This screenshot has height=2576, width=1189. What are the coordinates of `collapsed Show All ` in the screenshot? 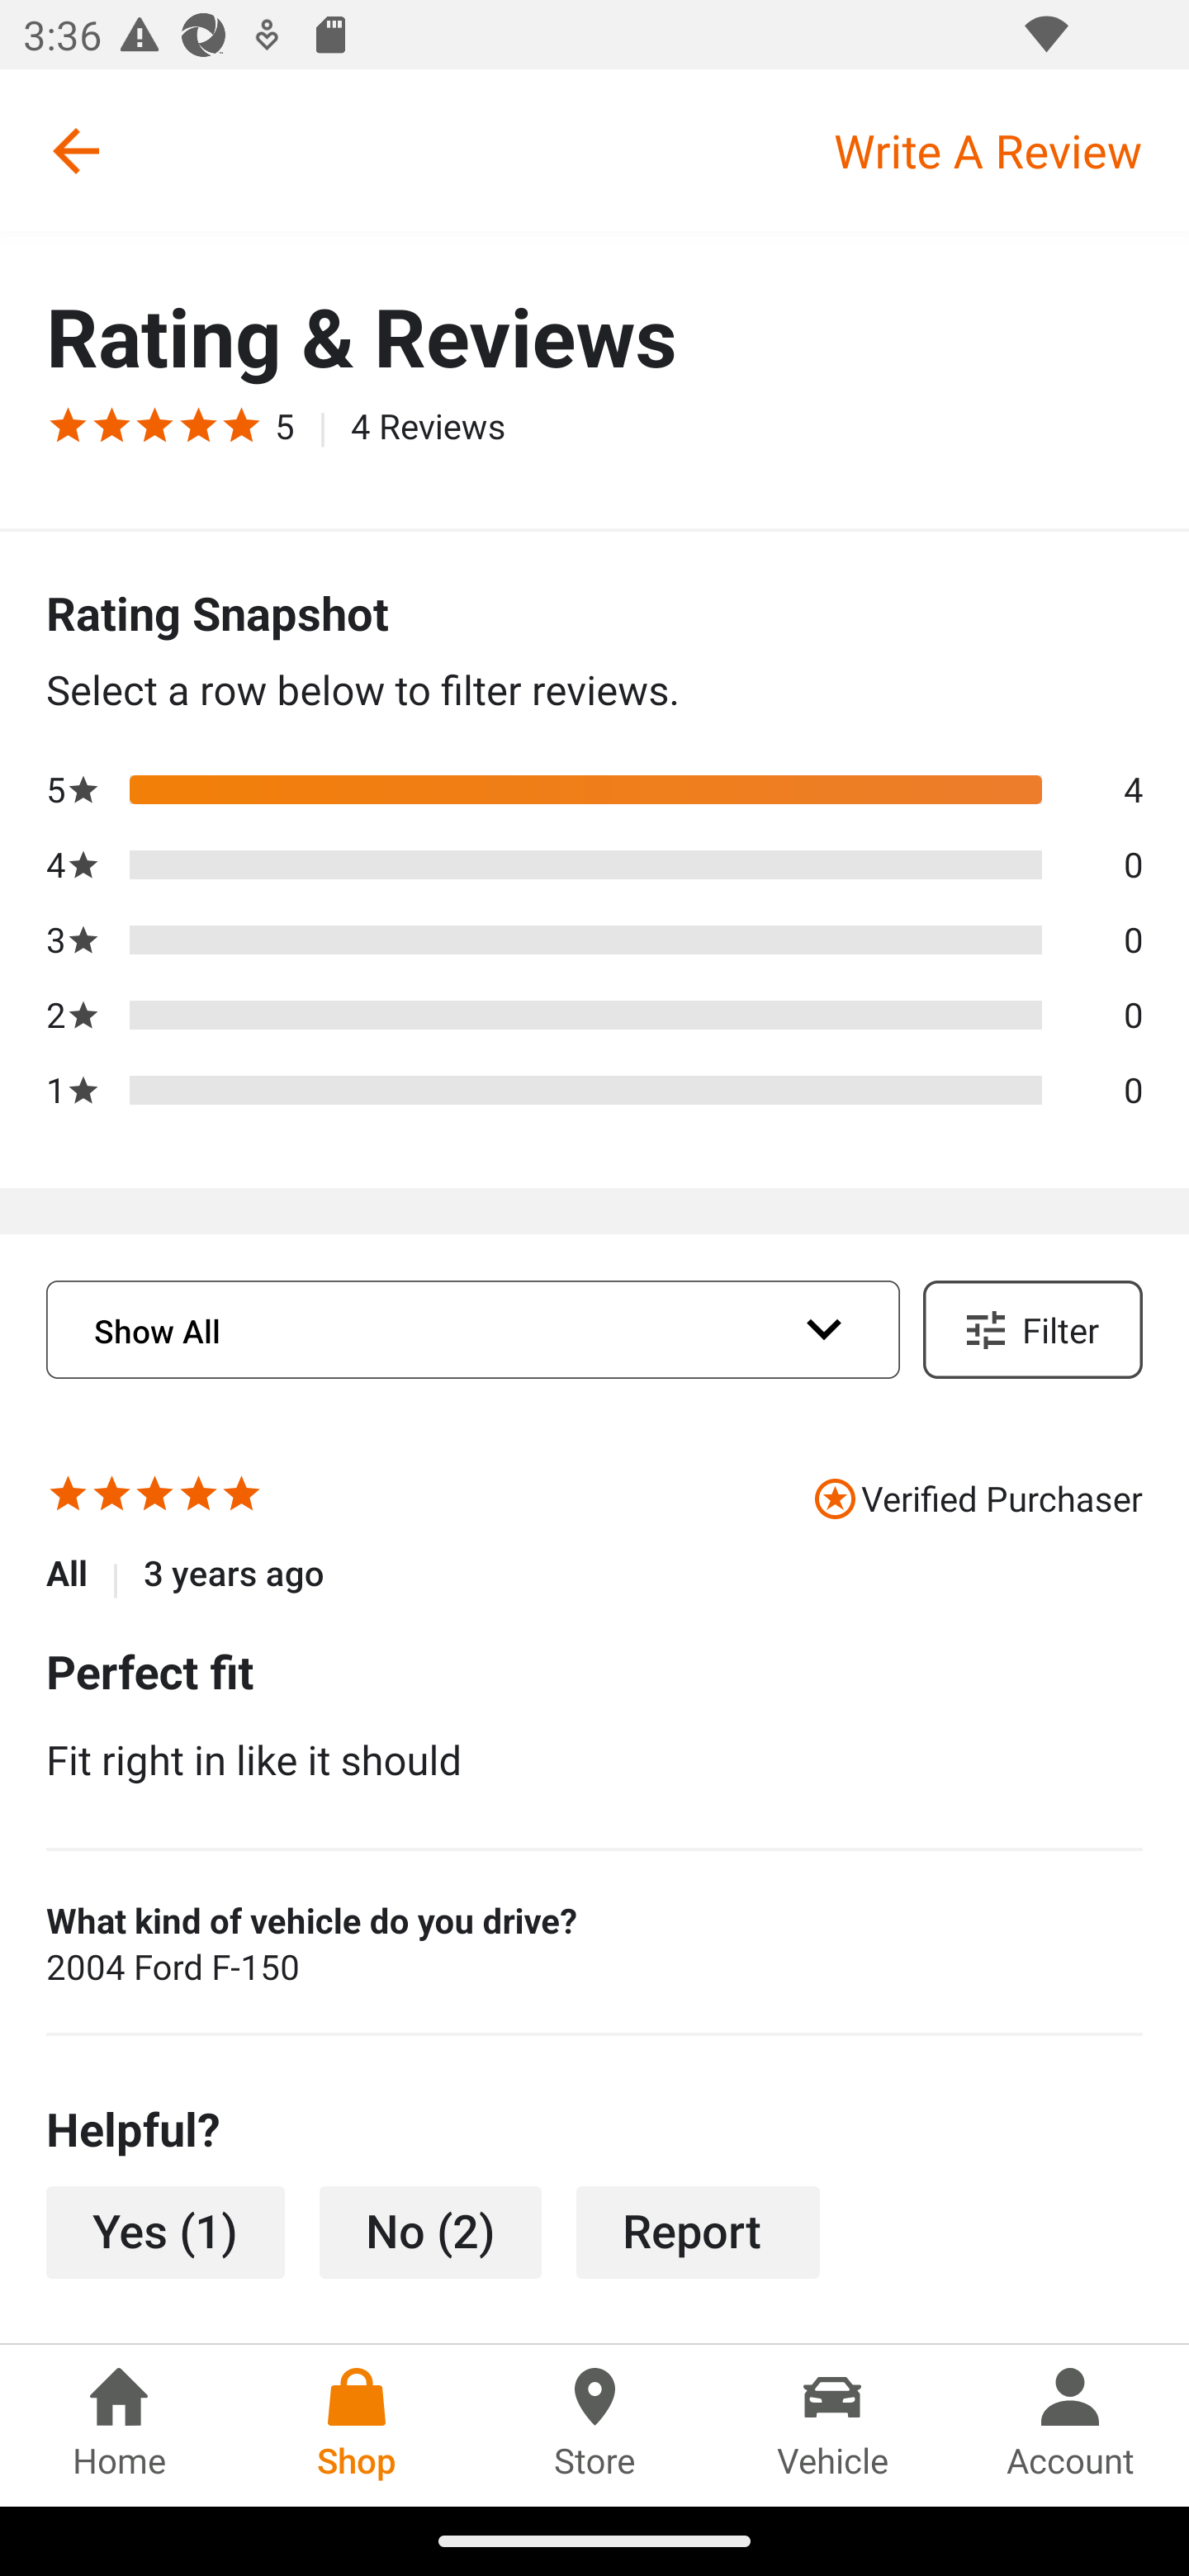 It's located at (472, 1330).